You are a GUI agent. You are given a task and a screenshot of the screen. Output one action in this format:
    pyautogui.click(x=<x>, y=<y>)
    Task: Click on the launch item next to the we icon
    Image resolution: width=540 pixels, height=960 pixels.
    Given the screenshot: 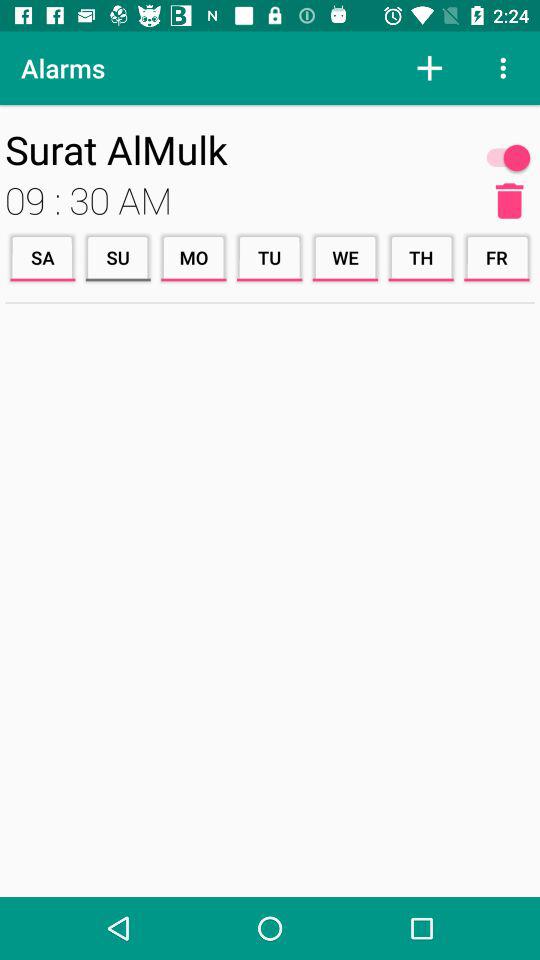 What is the action you would take?
    pyautogui.click(x=421, y=258)
    